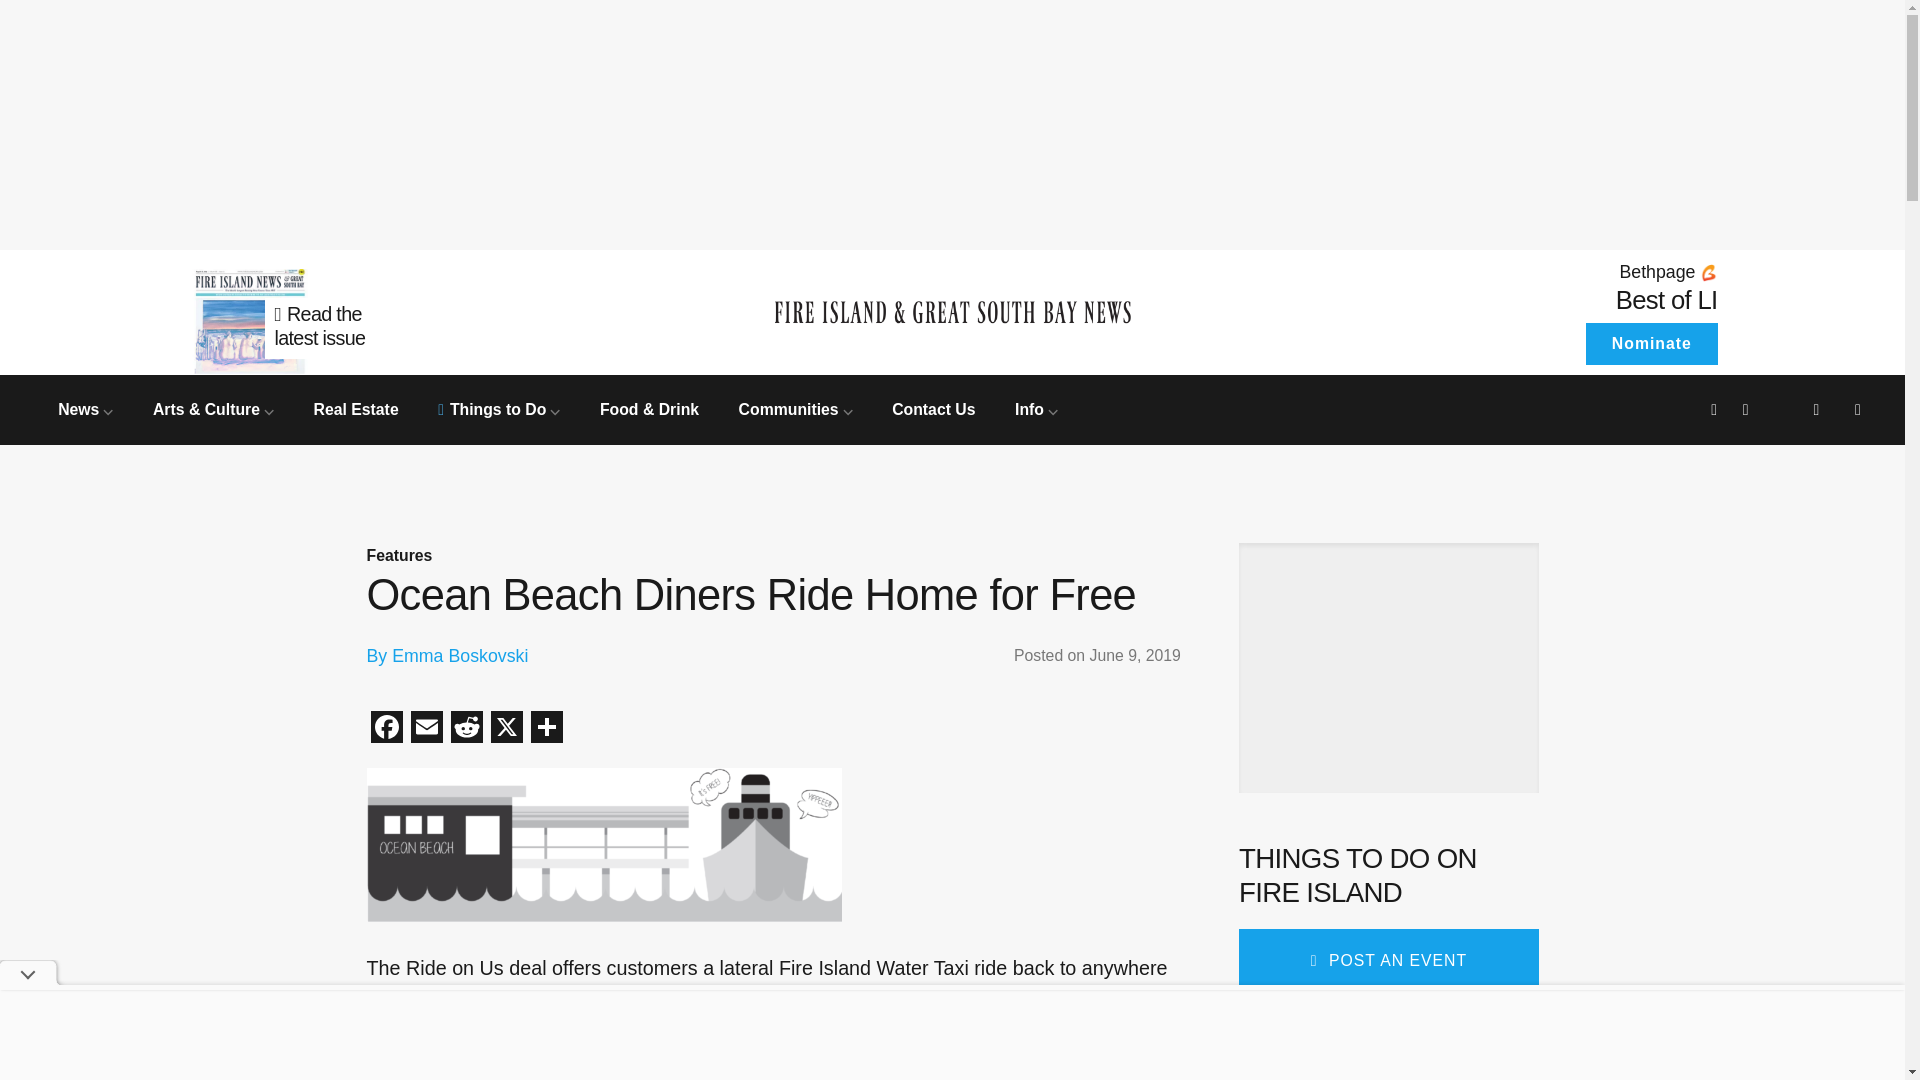  I want to click on Contact Us, so click(368, 312).